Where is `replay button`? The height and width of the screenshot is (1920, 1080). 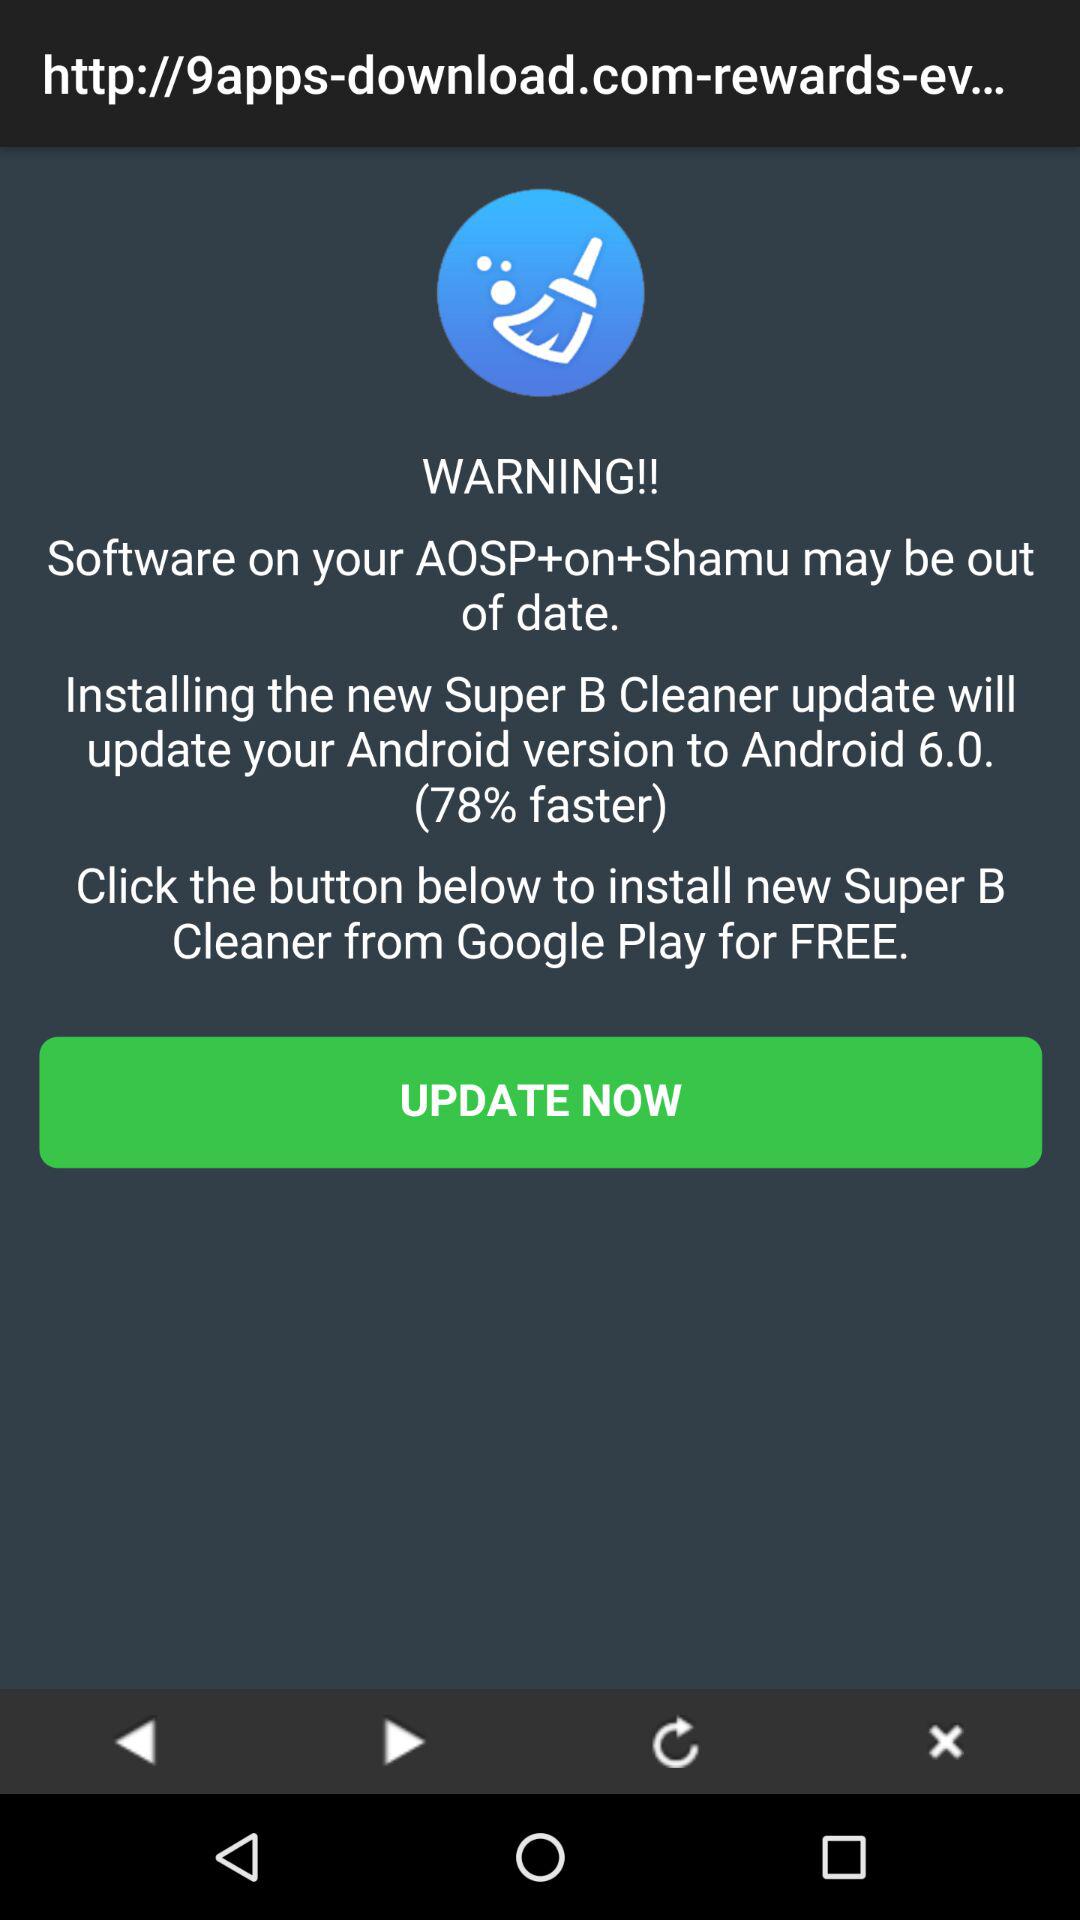
replay button is located at coordinates (675, 1740).